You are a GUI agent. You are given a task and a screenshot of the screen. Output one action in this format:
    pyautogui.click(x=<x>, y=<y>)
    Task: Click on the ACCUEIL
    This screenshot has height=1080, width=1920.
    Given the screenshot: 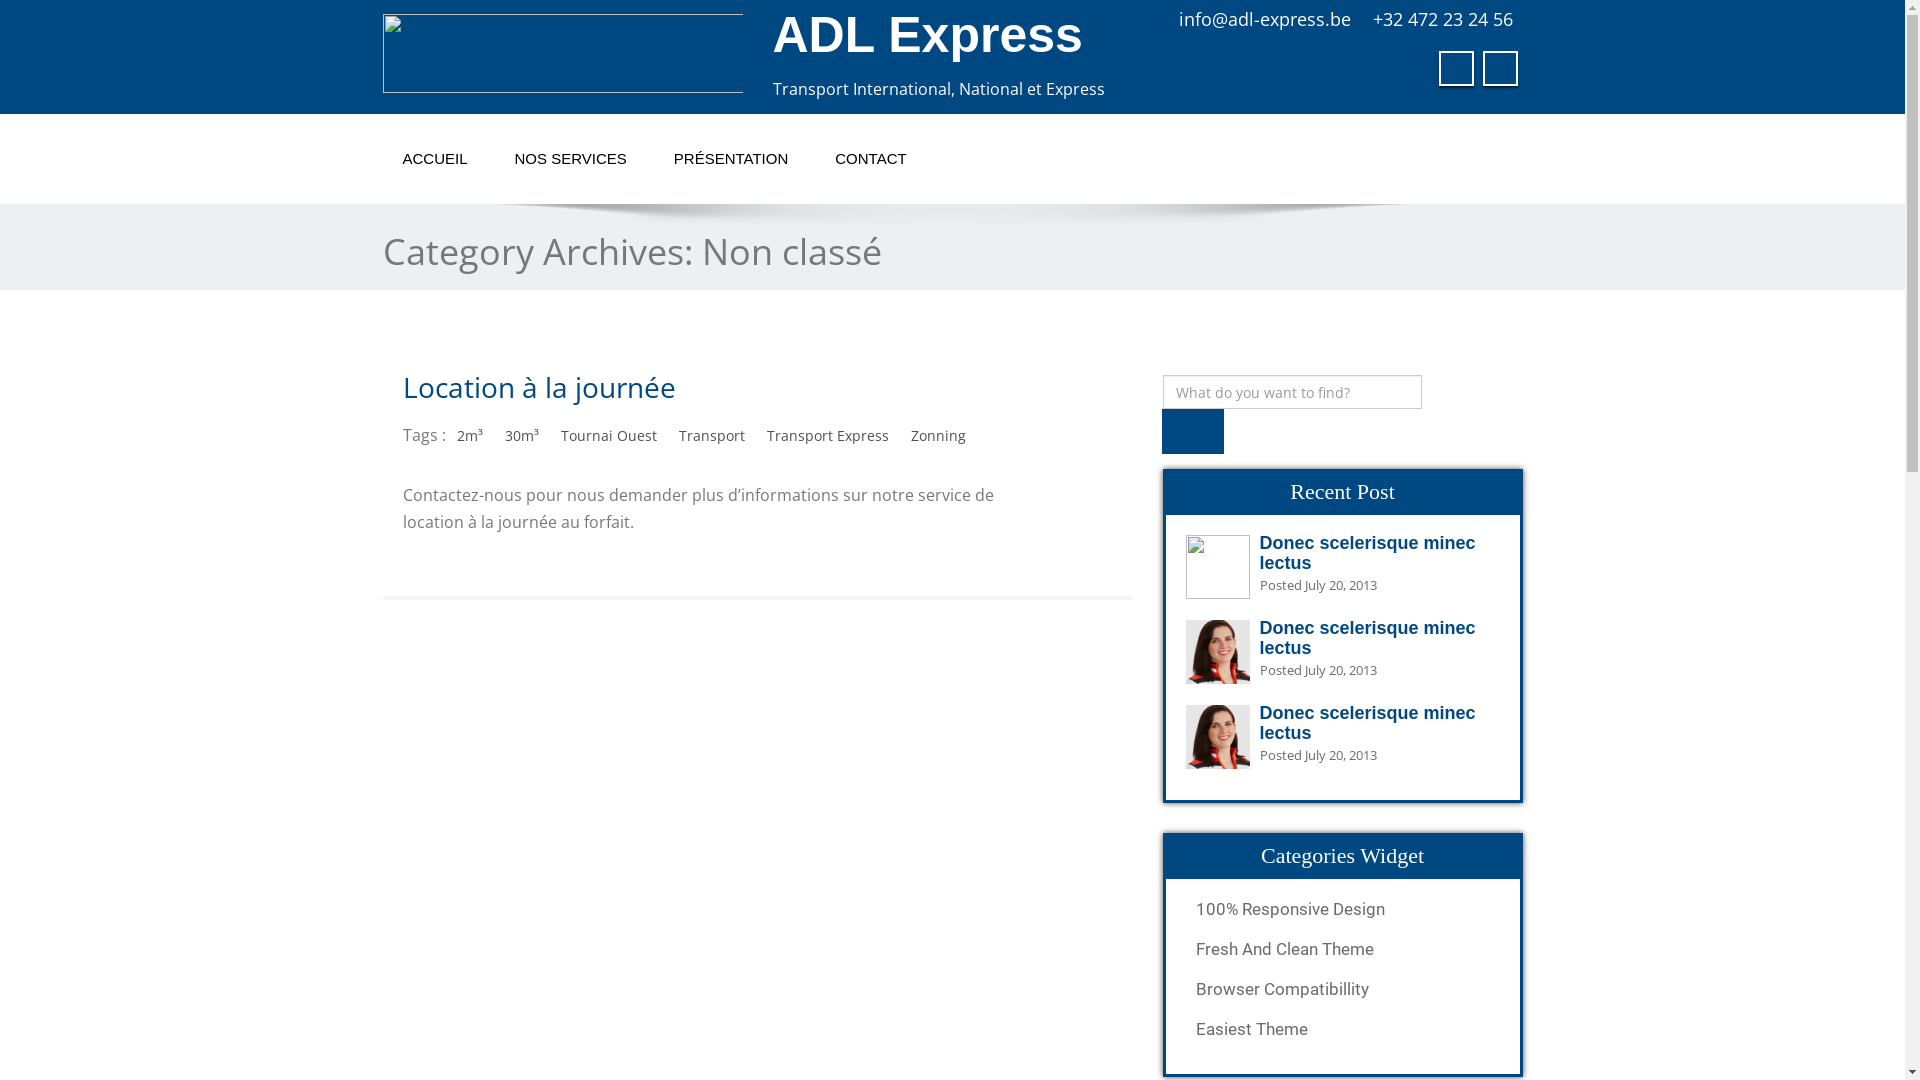 What is the action you would take?
    pyautogui.click(x=434, y=159)
    